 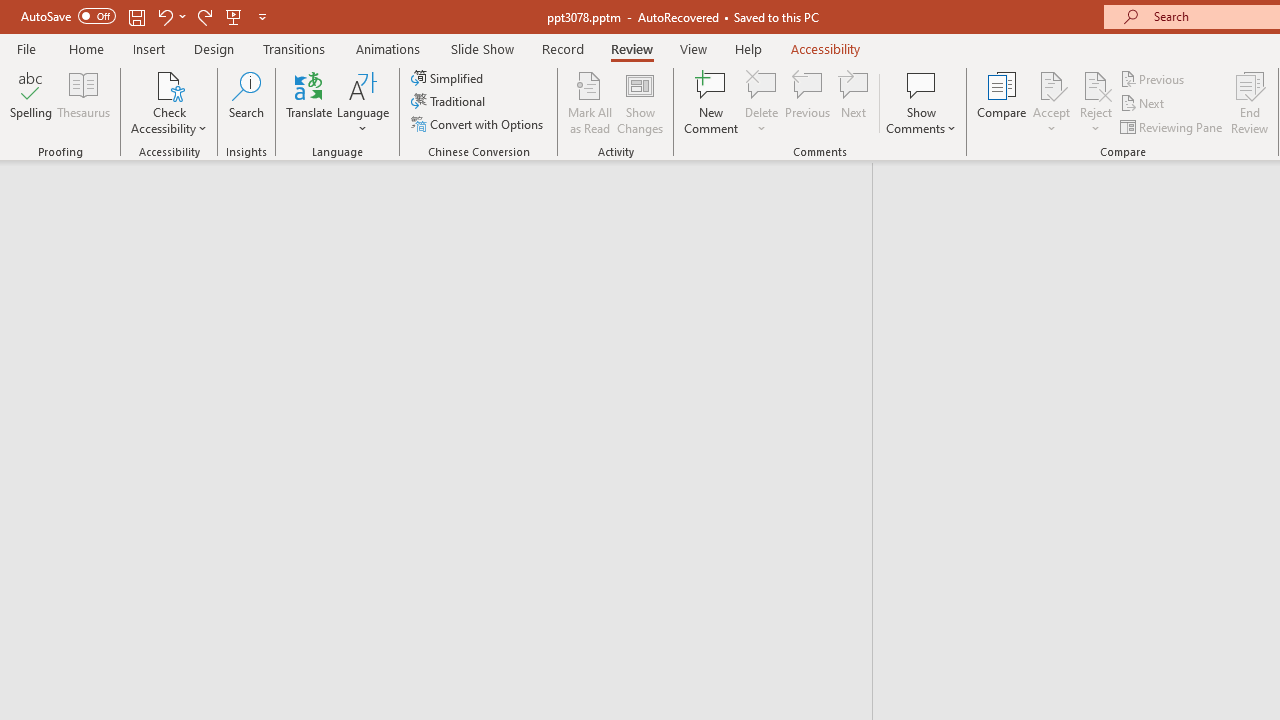 What do you see at coordinates (1154, 78) in the screenshot?
I see `Previous` at bounding box center [1154, 78].